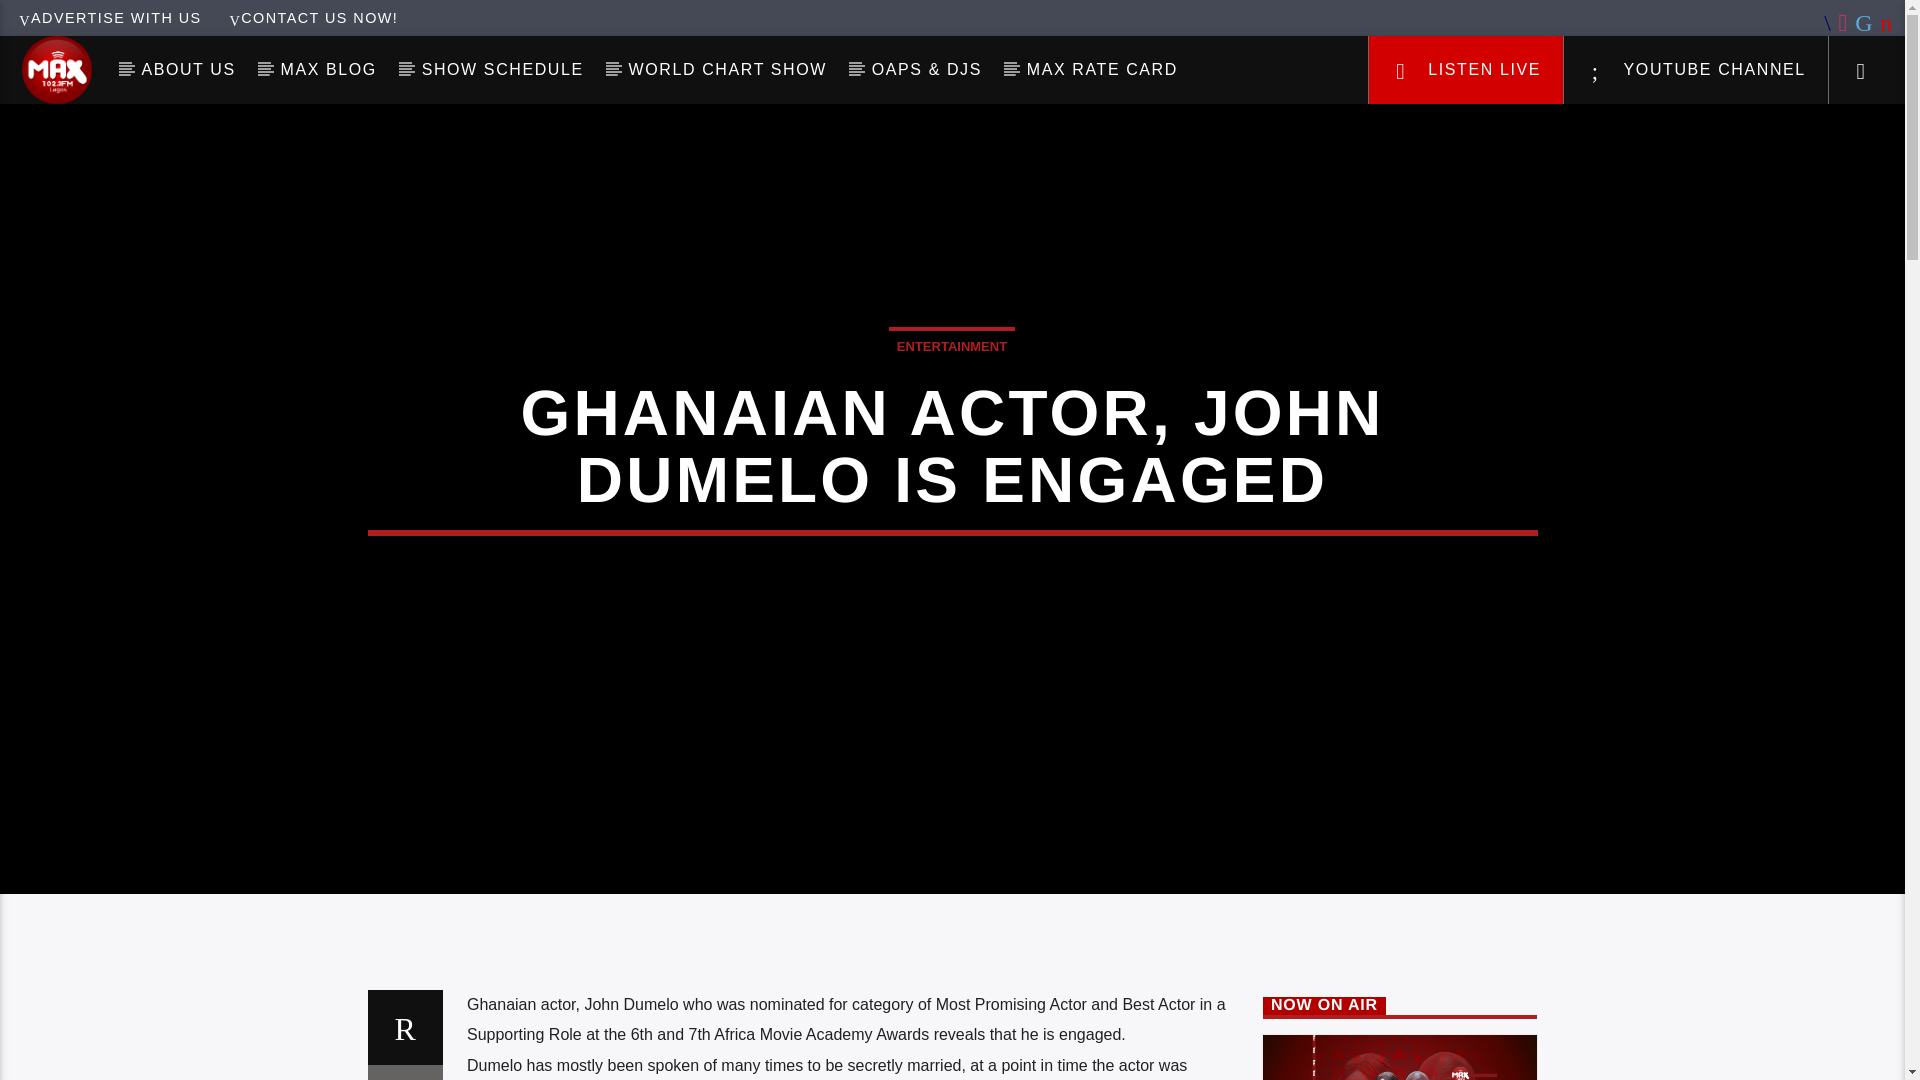 The image size is (1920, 1080). What do you see at coordinates (1696, 69) in the screenshot?
I see `YOUTUBE CHANNEL` at bounding box center [1696, 69].